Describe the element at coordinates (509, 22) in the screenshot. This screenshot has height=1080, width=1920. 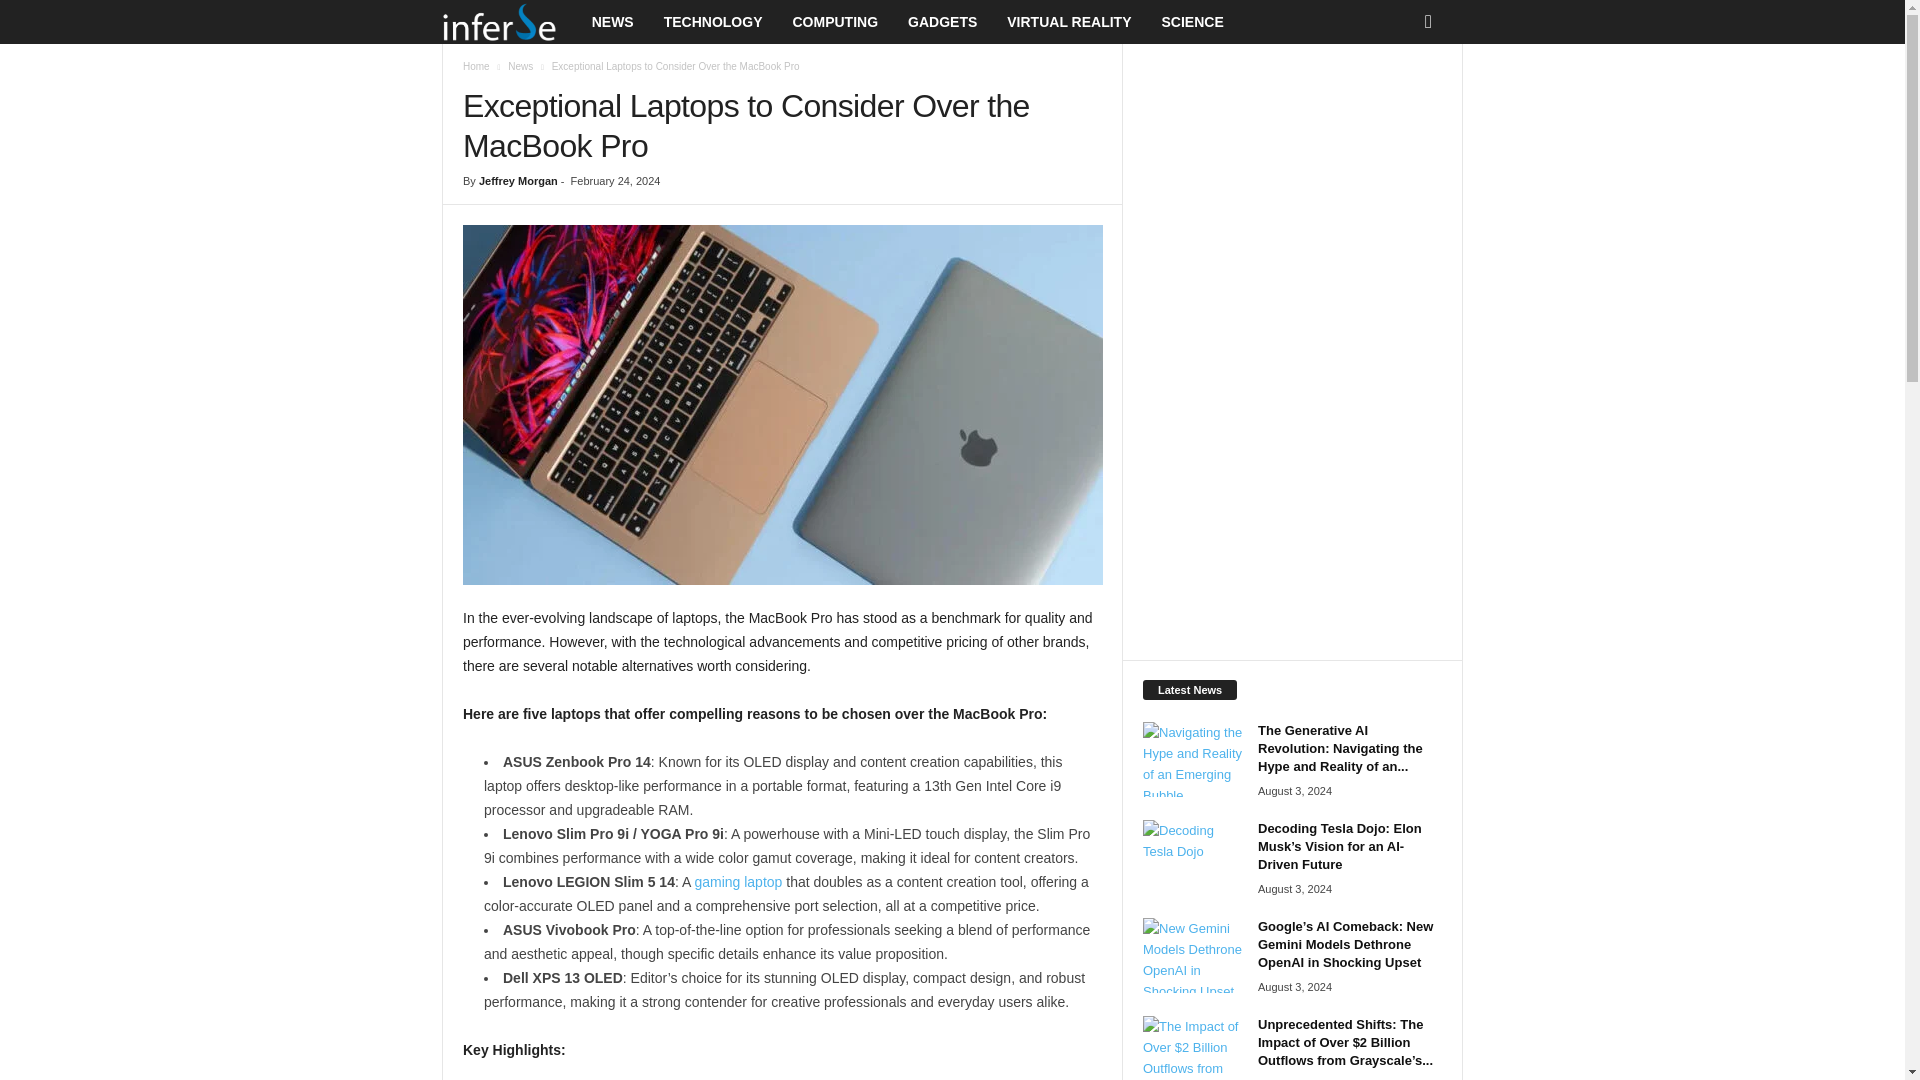
I see `Inferse.com` at that location.